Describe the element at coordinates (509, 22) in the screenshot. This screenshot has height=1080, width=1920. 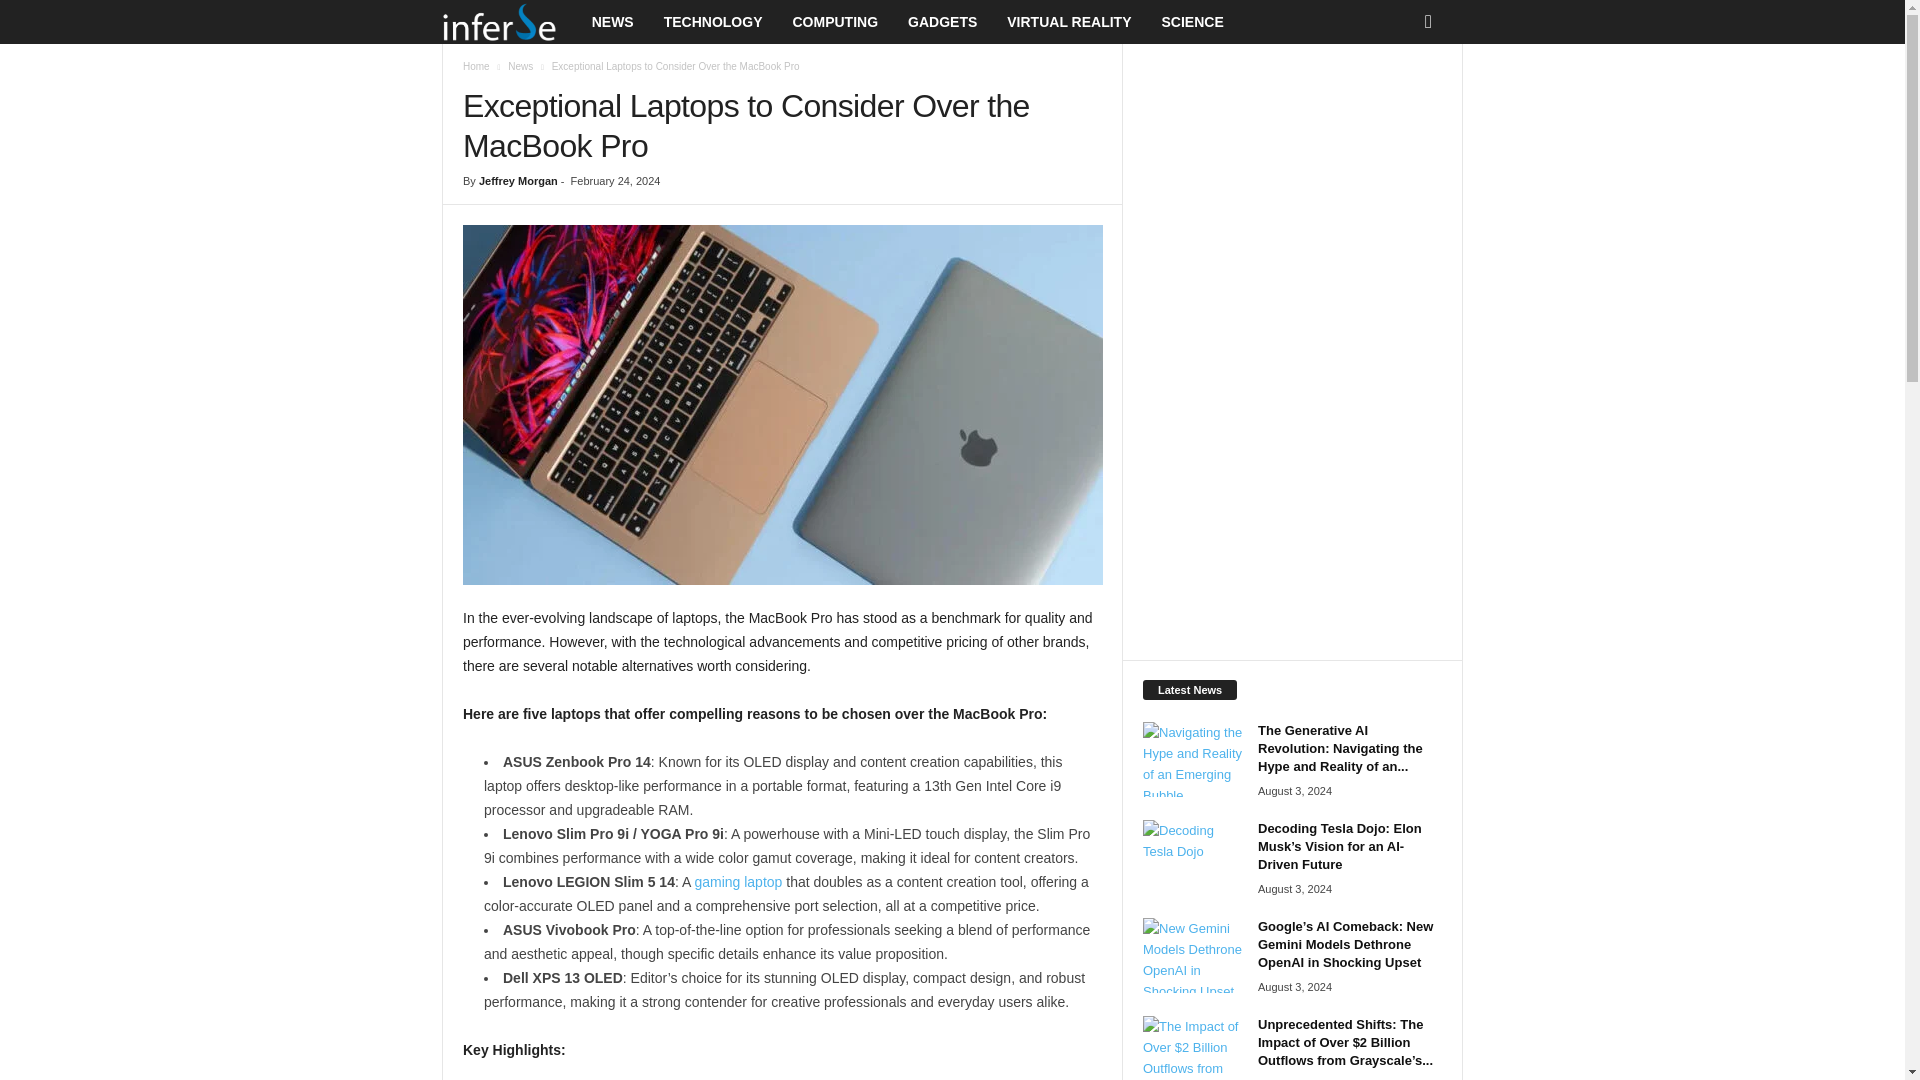
I see `Inferse.com` at that location.